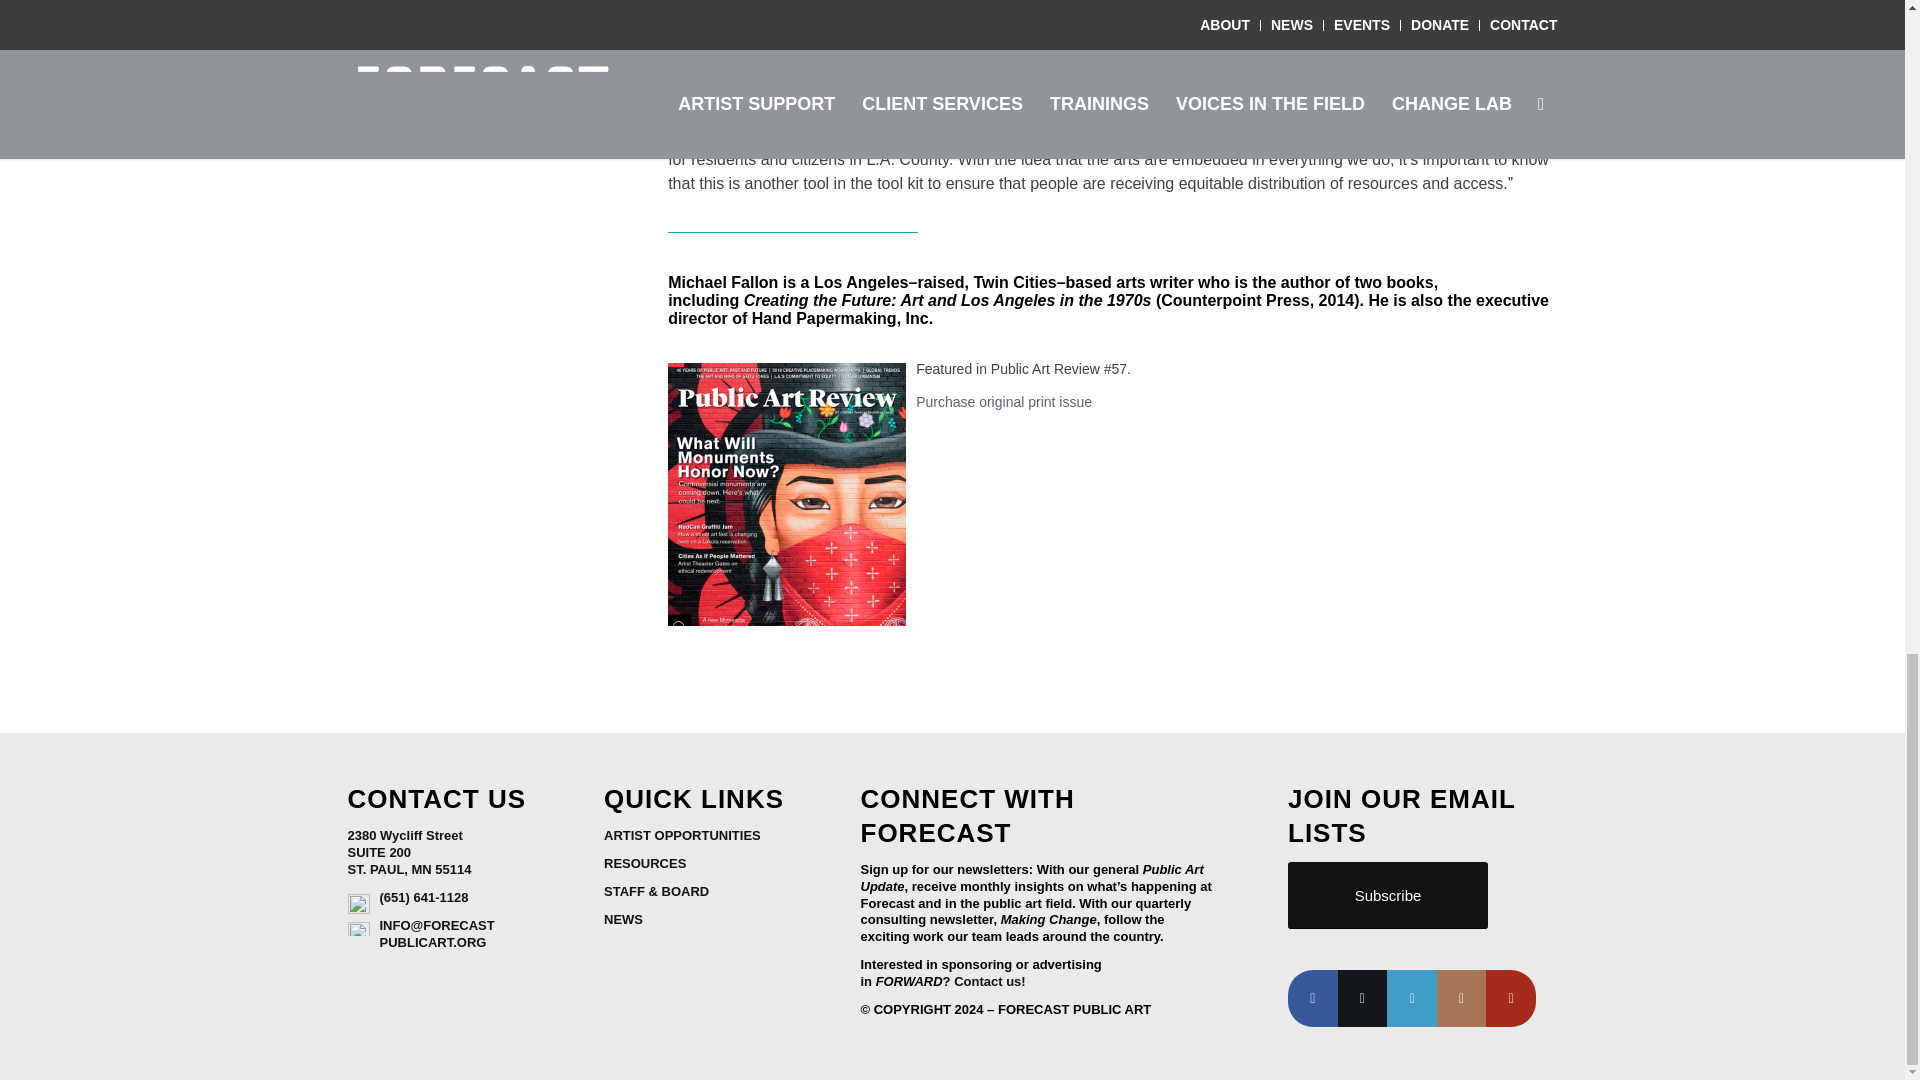  Describe the element at coordinates (682, 836) in the screenshot. I see `ARTIST OPPORTUNITIES` at that location.